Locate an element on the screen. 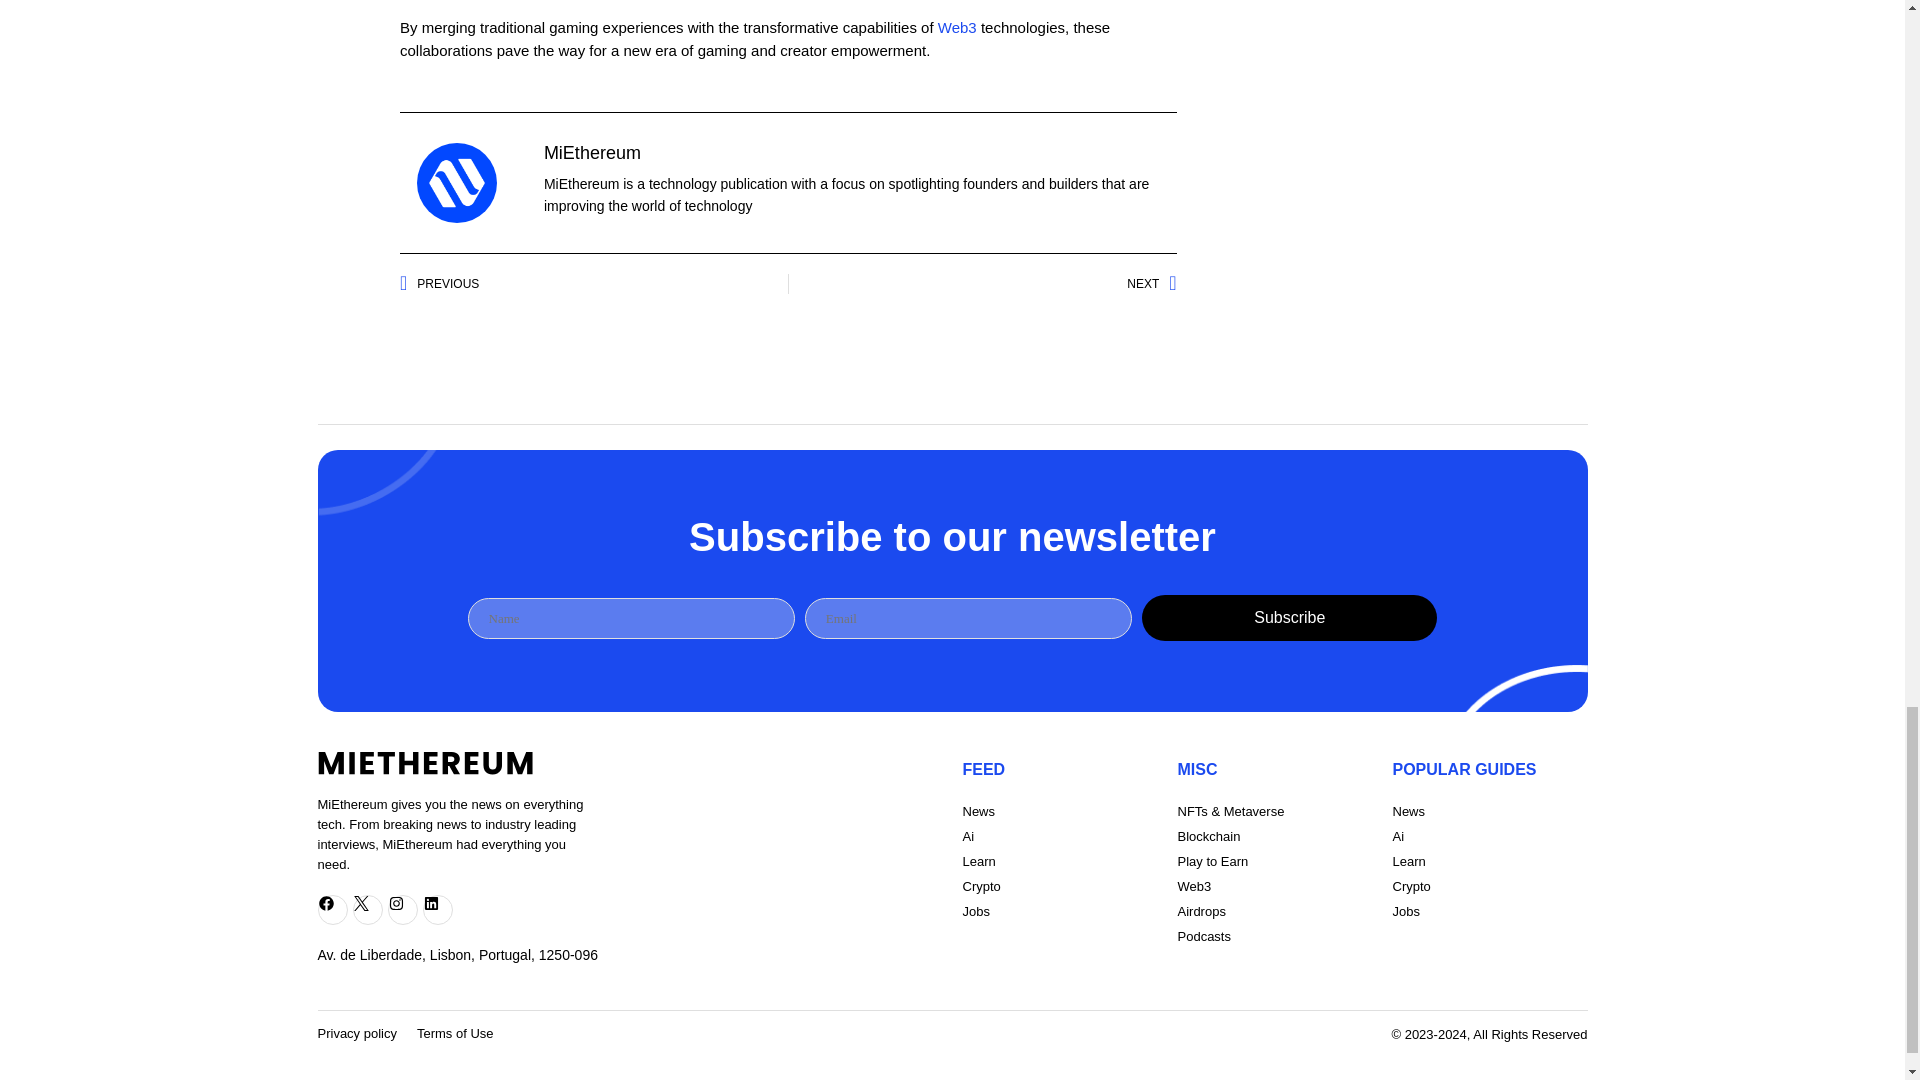 Image resolution: width=1920 pixels, height=1080 pixels. NEXT is located at coordinates (982, 284).